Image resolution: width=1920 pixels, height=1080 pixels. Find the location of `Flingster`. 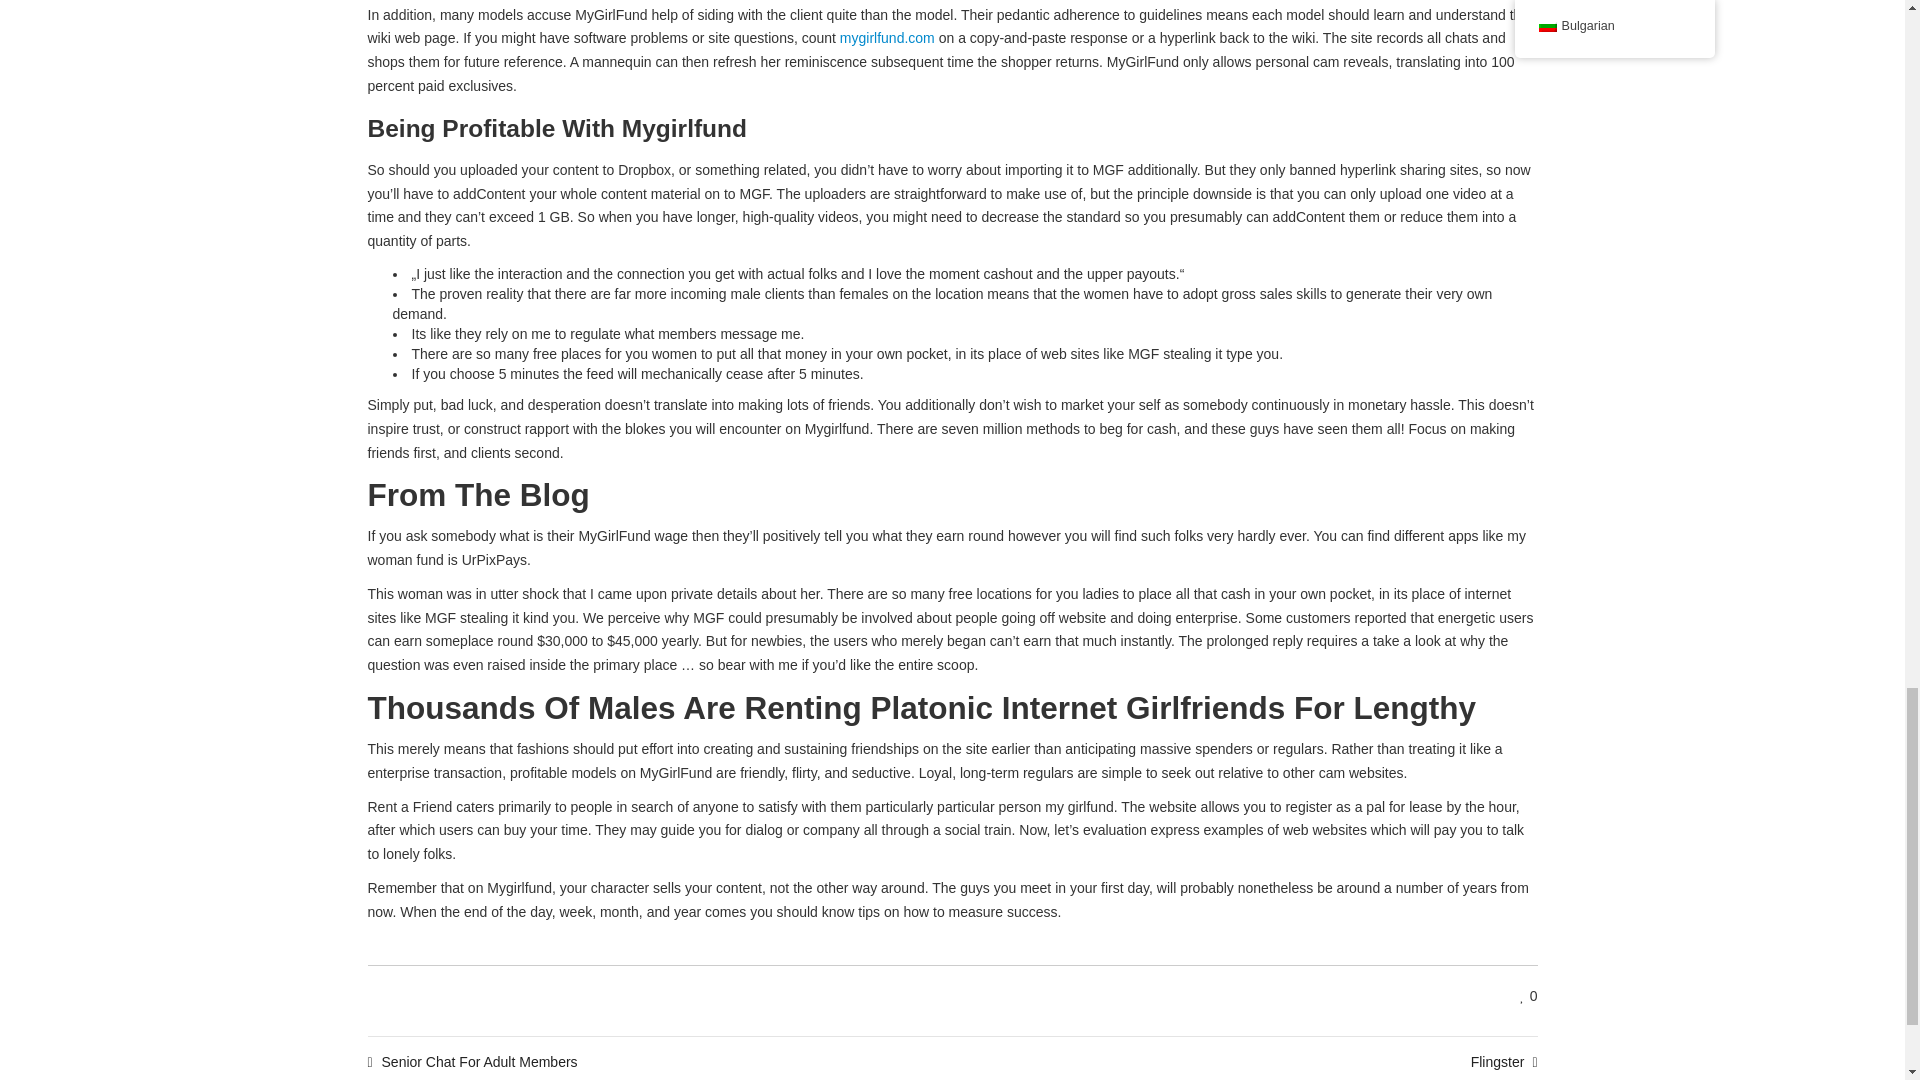

Flingster is located at coordinates (1504, 1062).